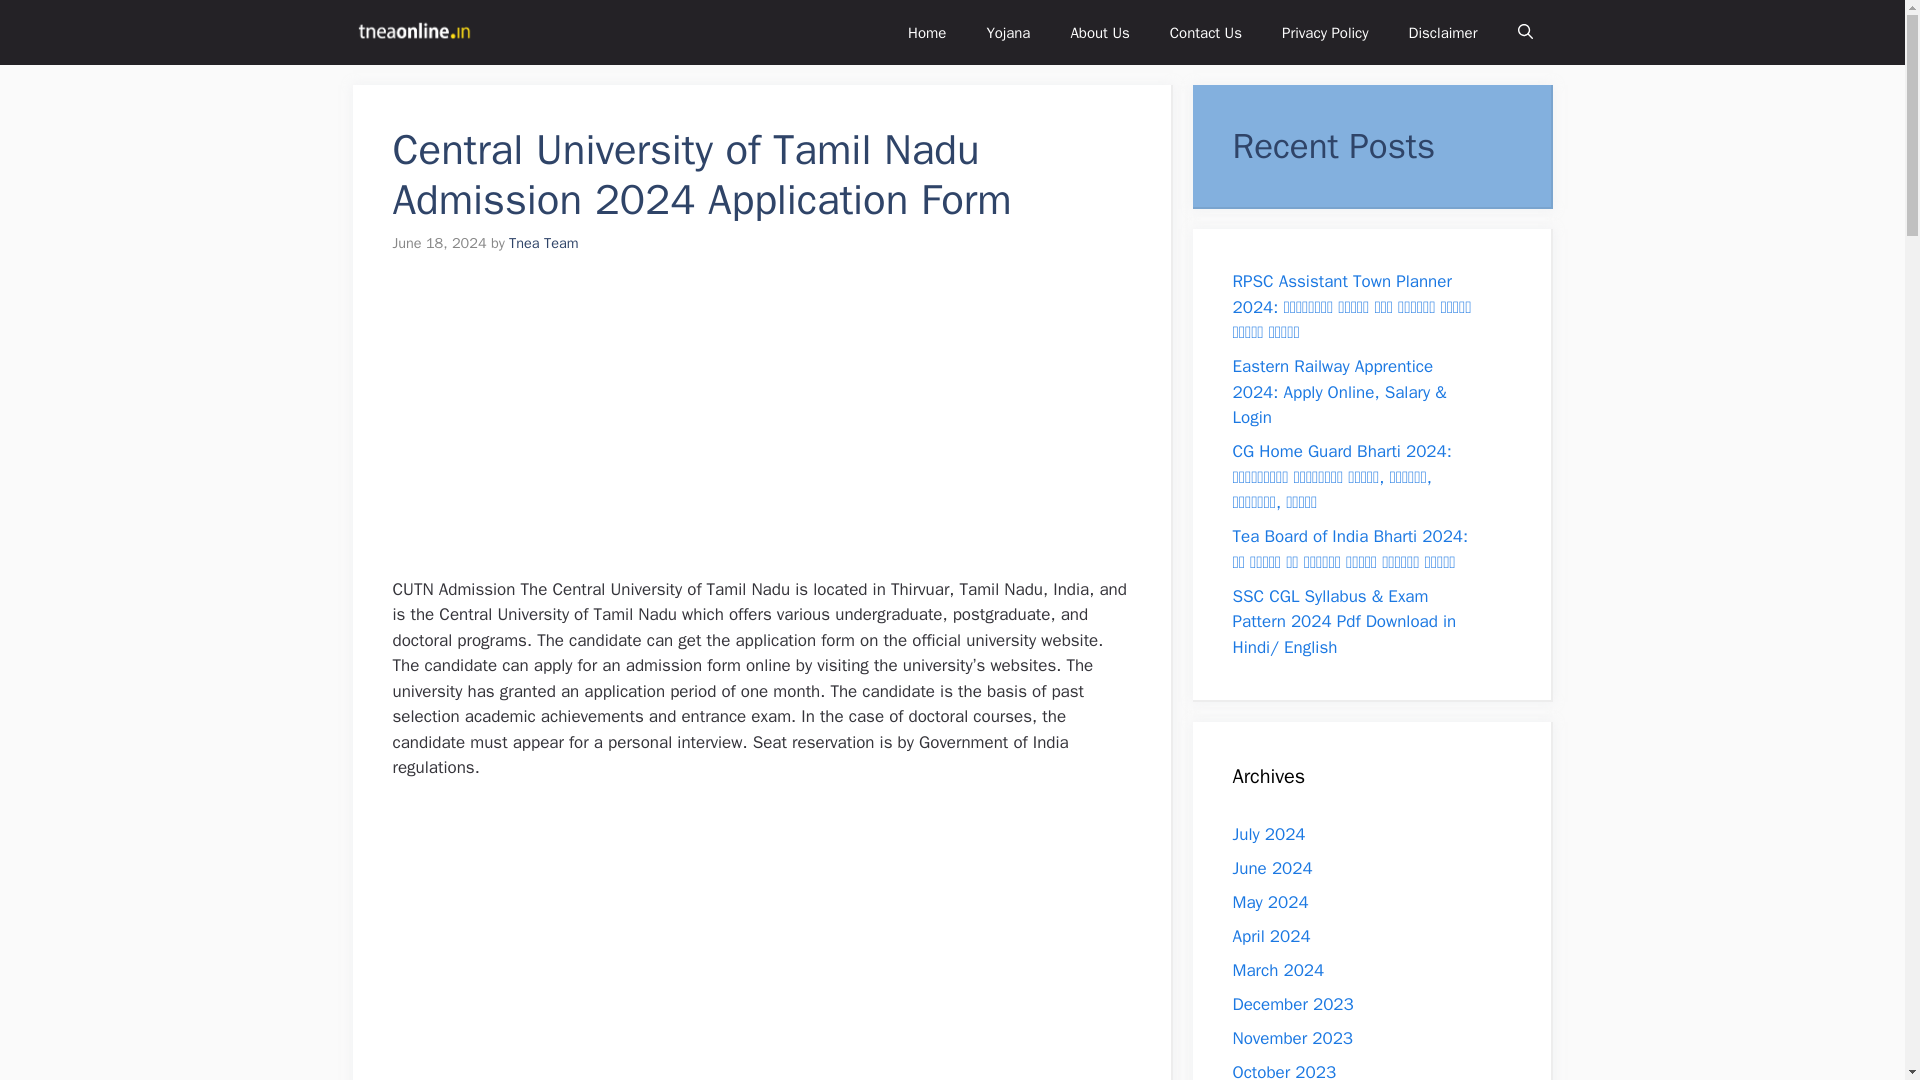 The width and height of the screenshot is (1920, 1080). What do you see at coordinates (766, 429) in the screenshot?
I see `Advertisement` at bounding box center [766, 429].